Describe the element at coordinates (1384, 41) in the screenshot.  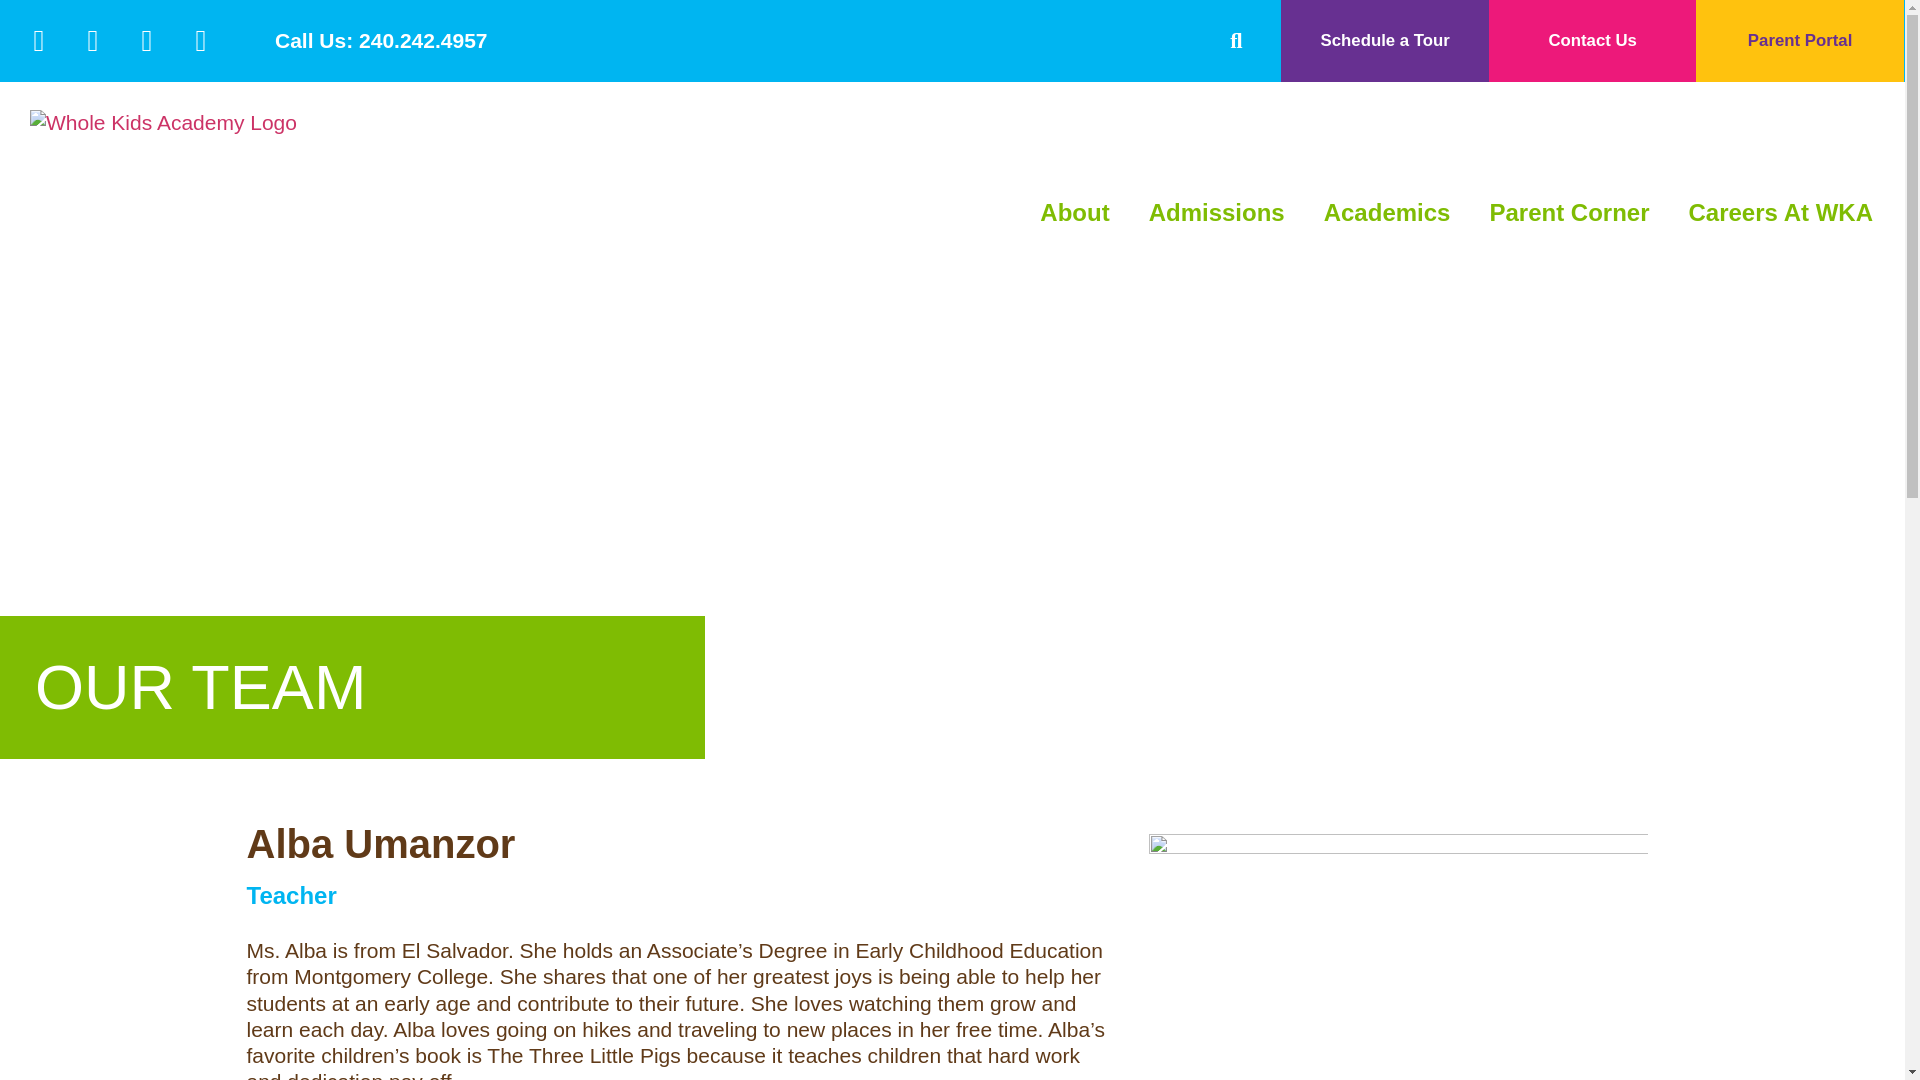
I see `Schedule a Tour` at that location.